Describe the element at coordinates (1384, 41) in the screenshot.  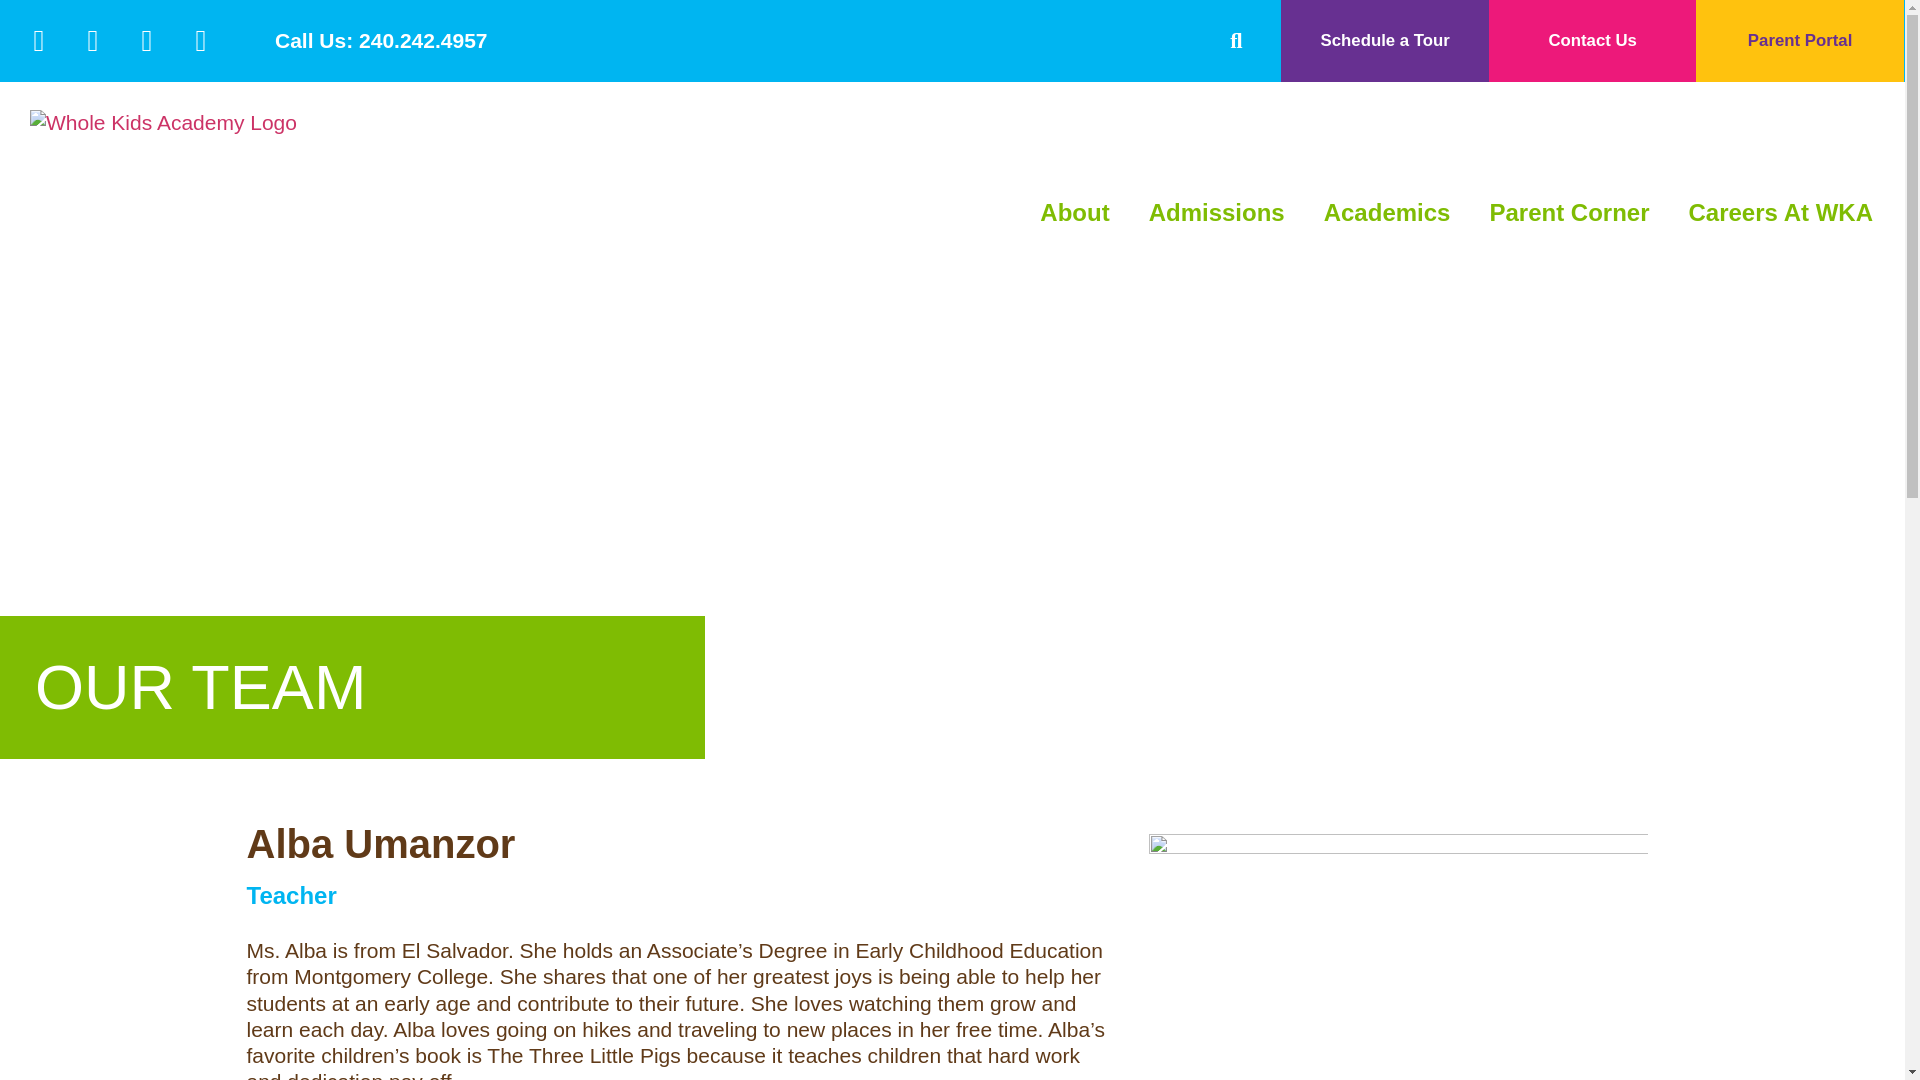
I see `Schedule a Tour` at that location.